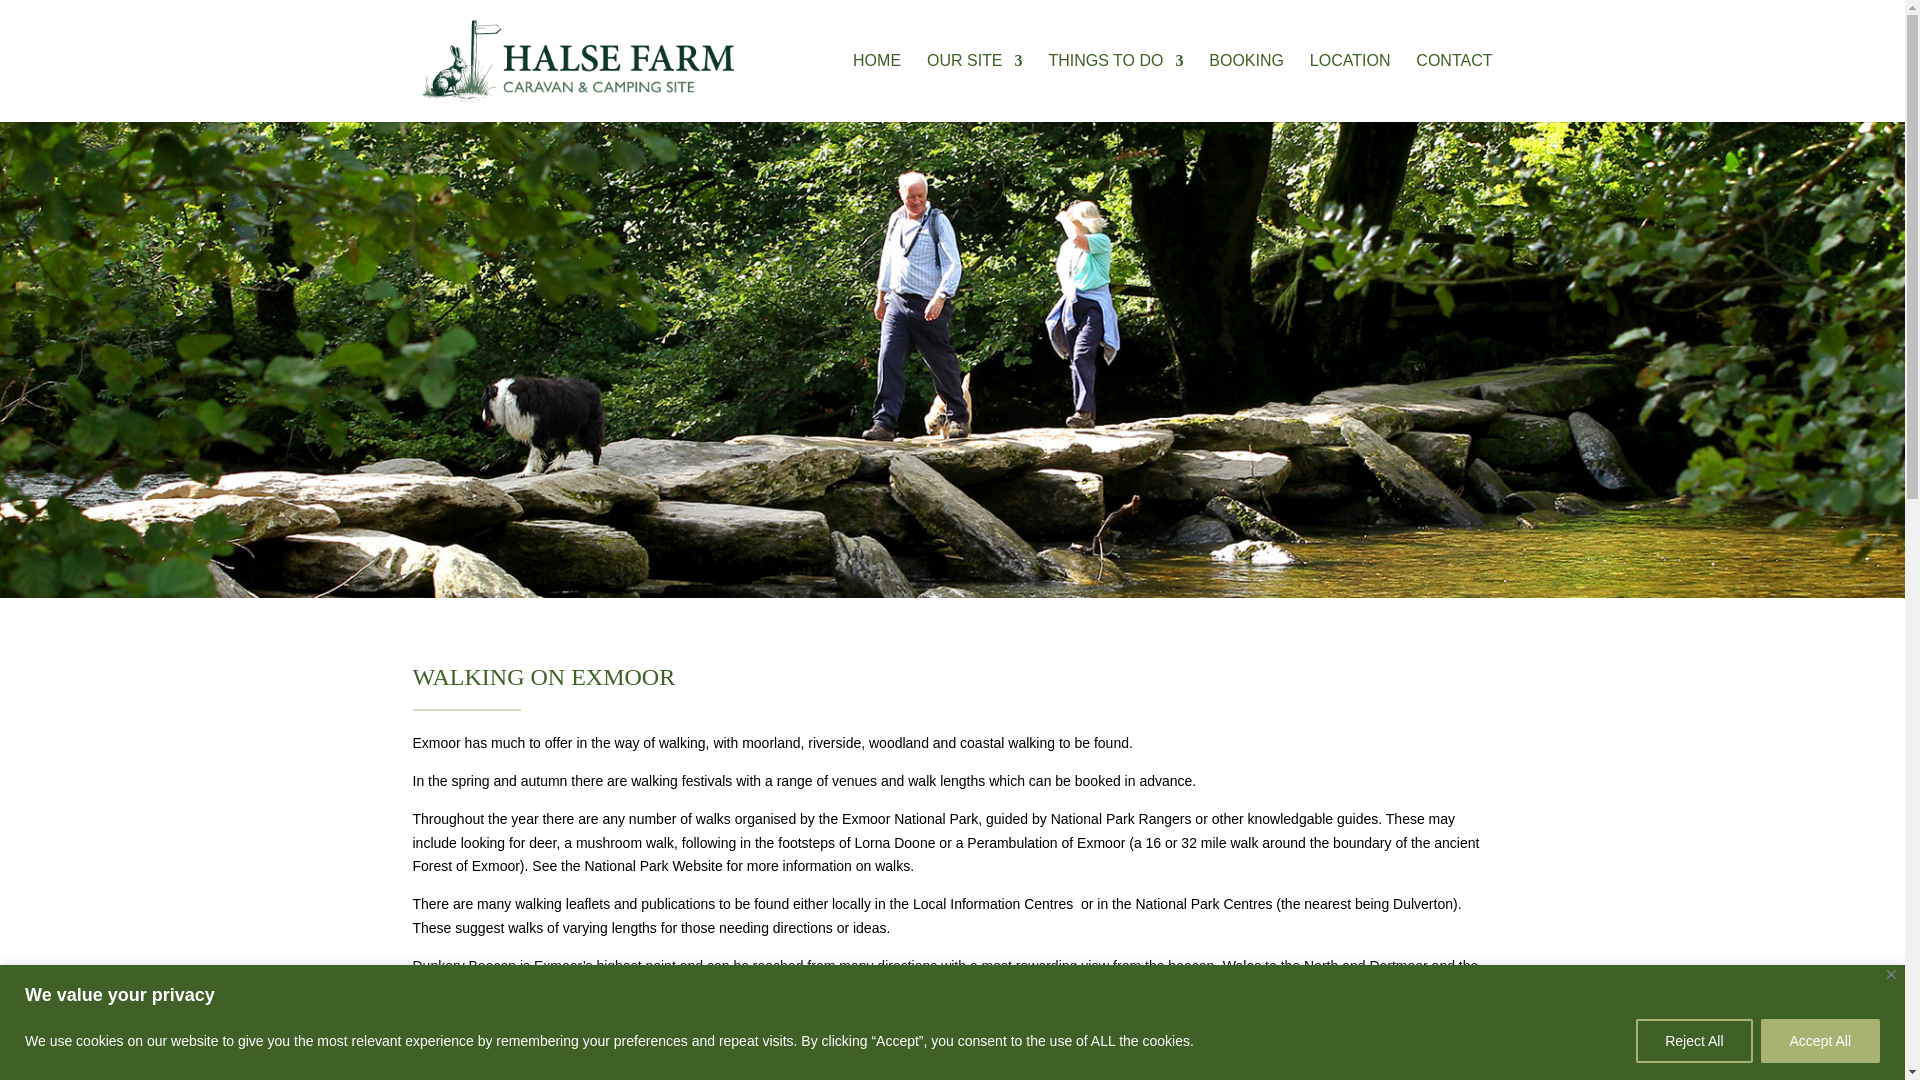 Image resolution: width=1920 pixels, height=1080 pixels. What do you see at coordinates (1350, 88) in the screenshot?
I see `LOCATION` at bounding box center [1350, 88].